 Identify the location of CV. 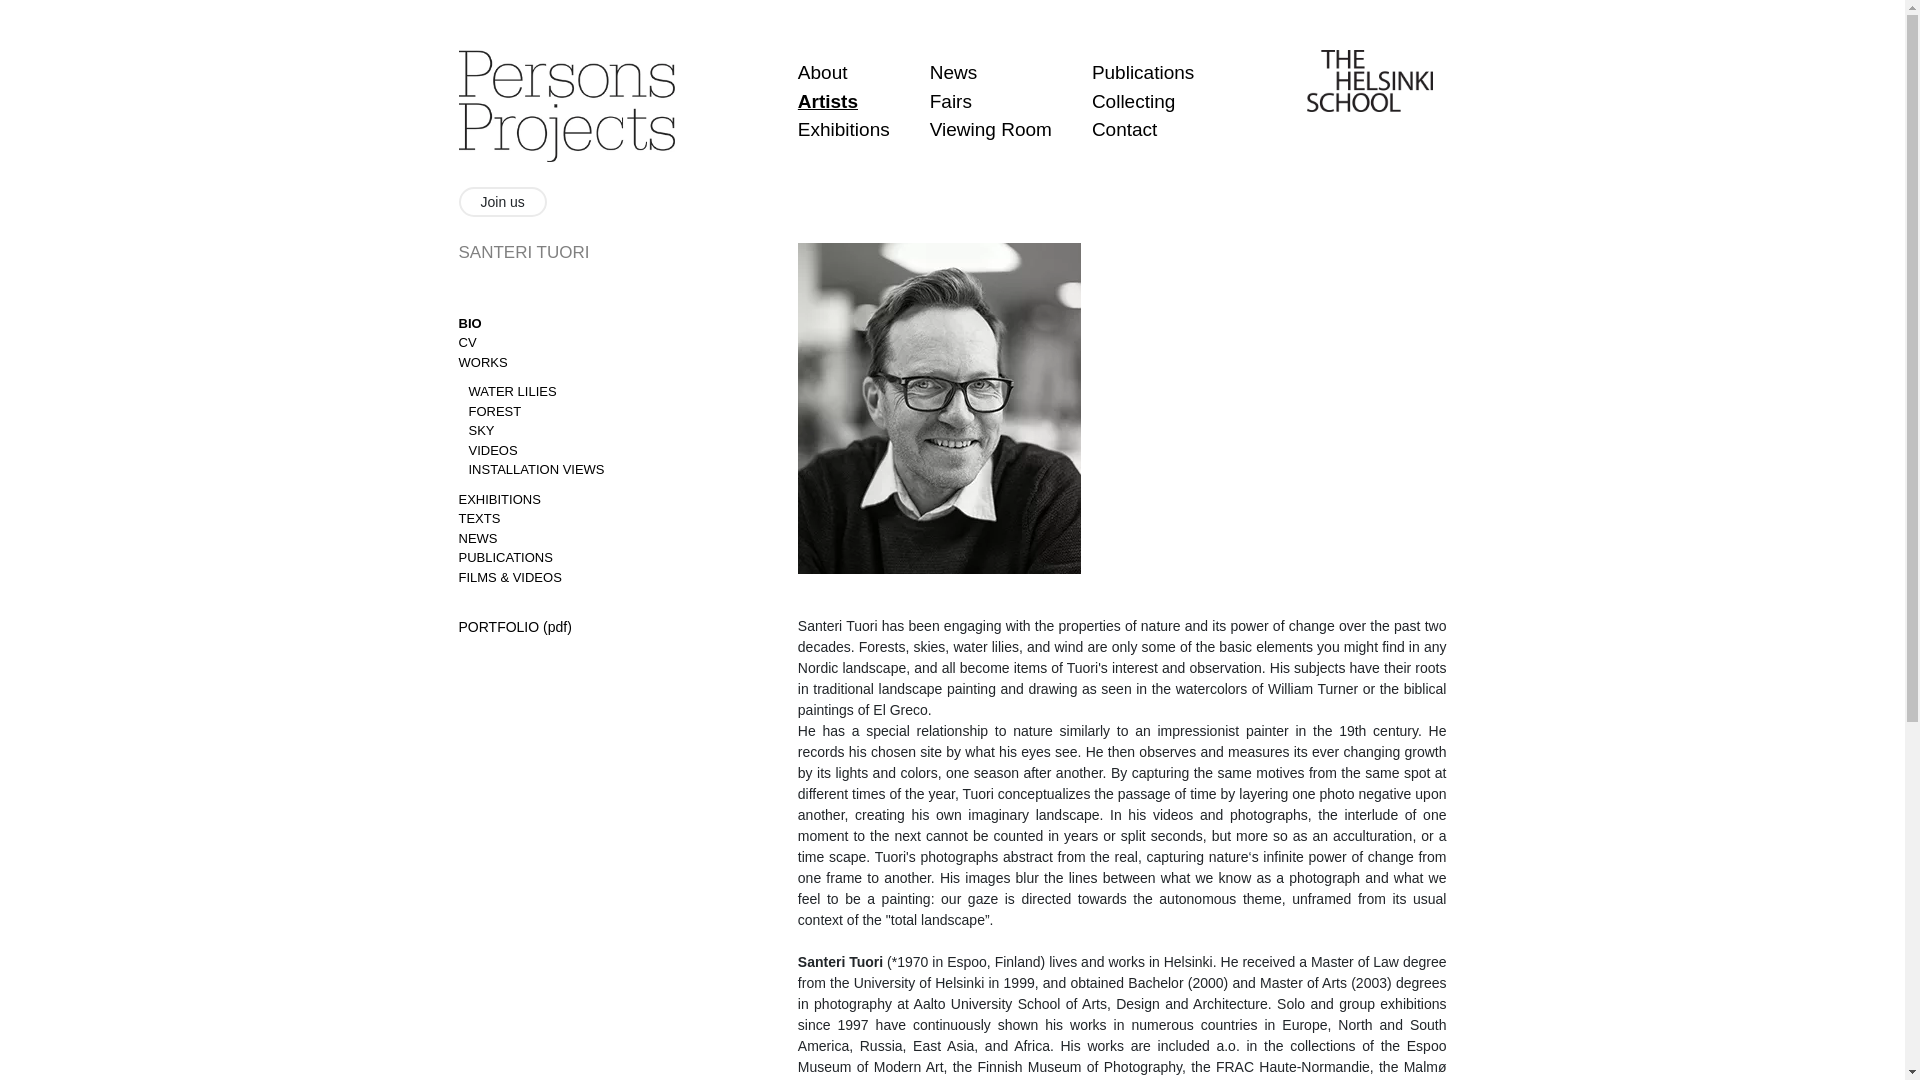
(467, 342).